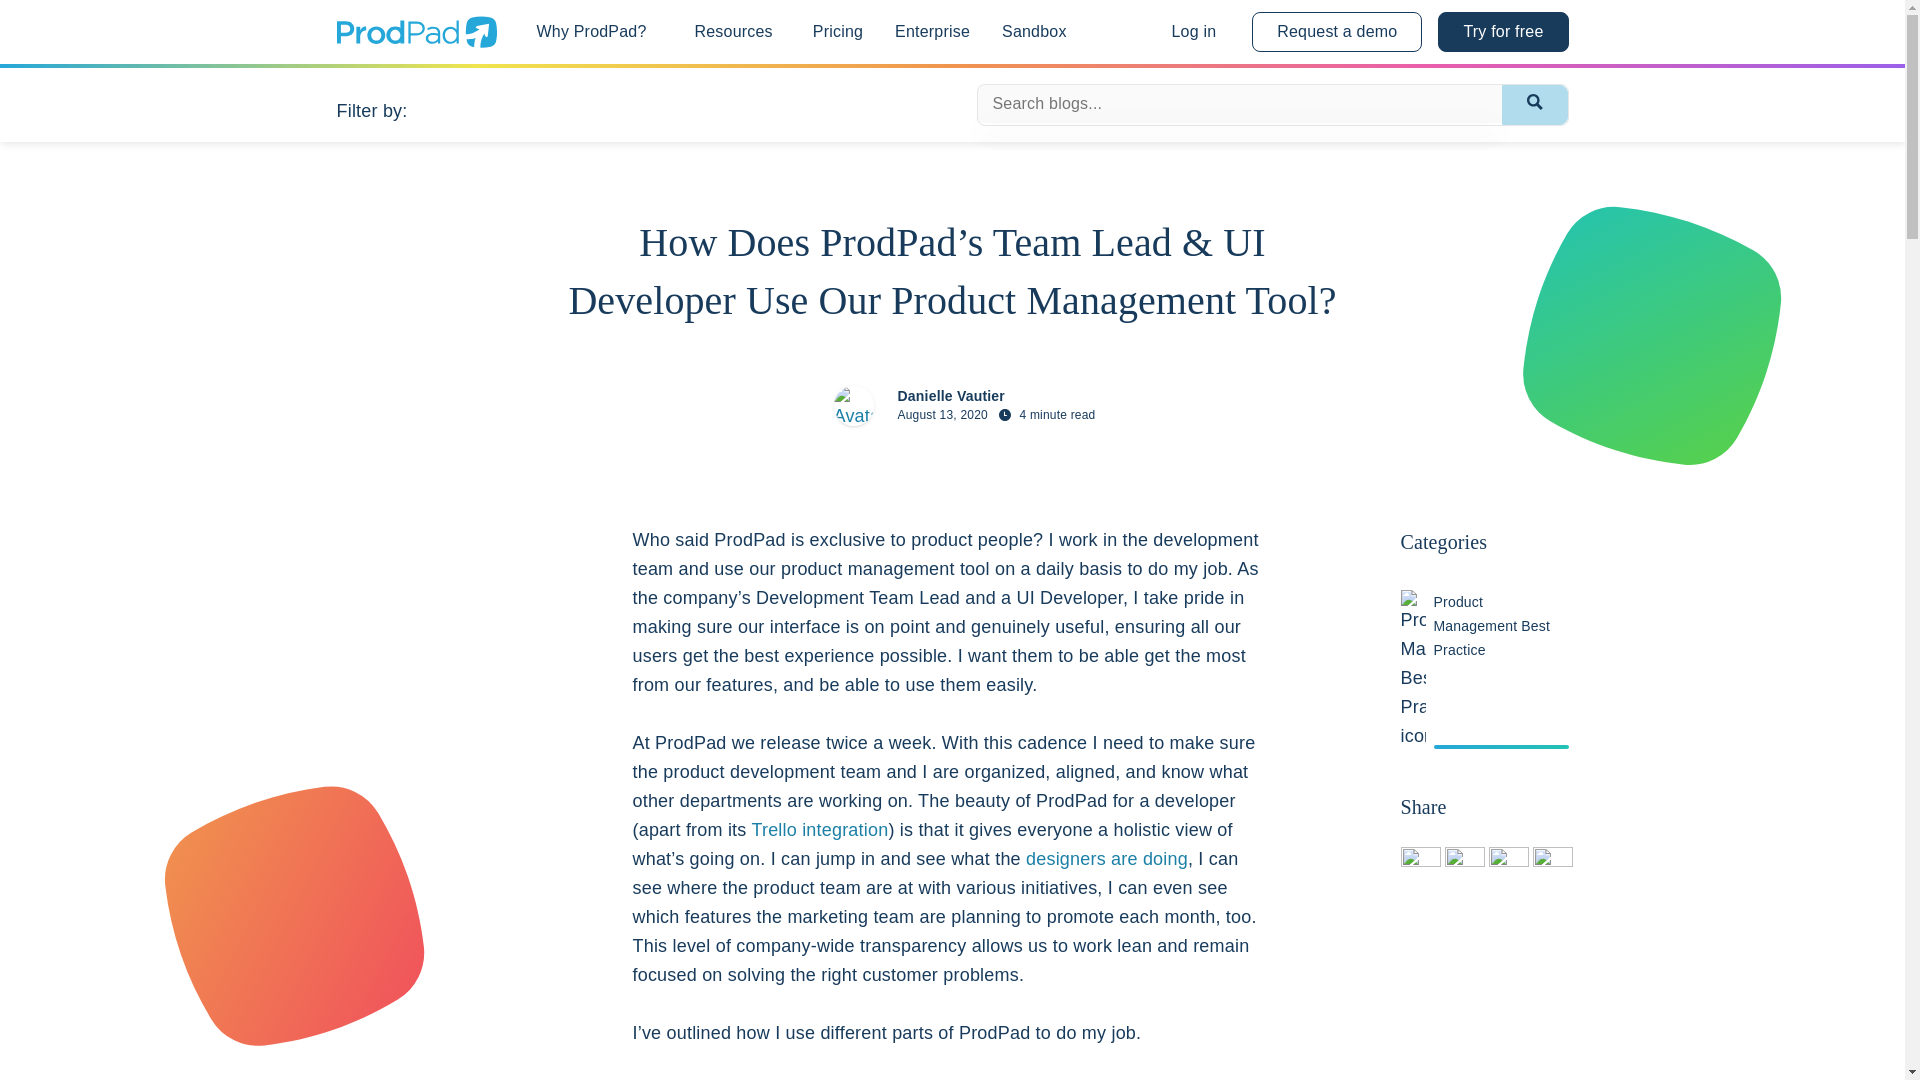 This screenshot has height=1080, width=1920. I want to click on Request a demo, so click(1336, 31).